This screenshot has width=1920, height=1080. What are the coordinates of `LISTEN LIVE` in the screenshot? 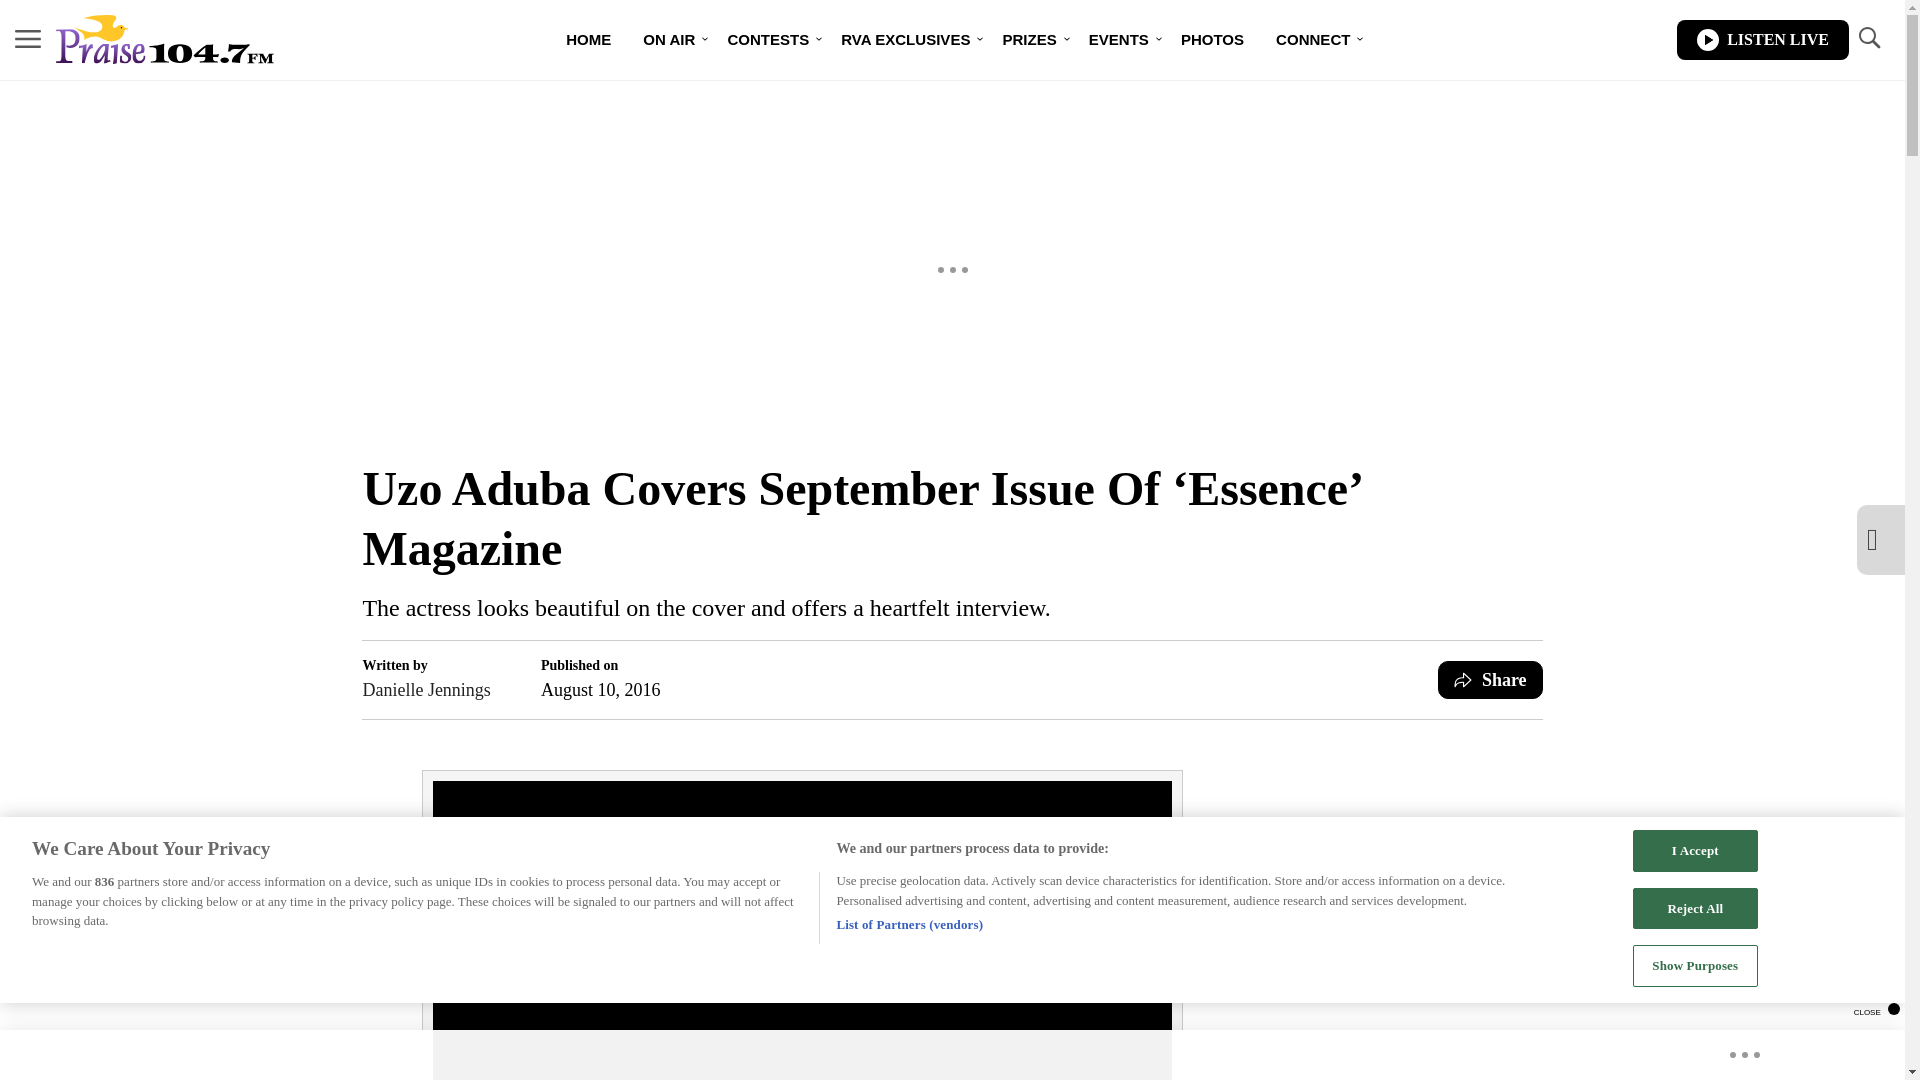 It's located at (1762, 40).